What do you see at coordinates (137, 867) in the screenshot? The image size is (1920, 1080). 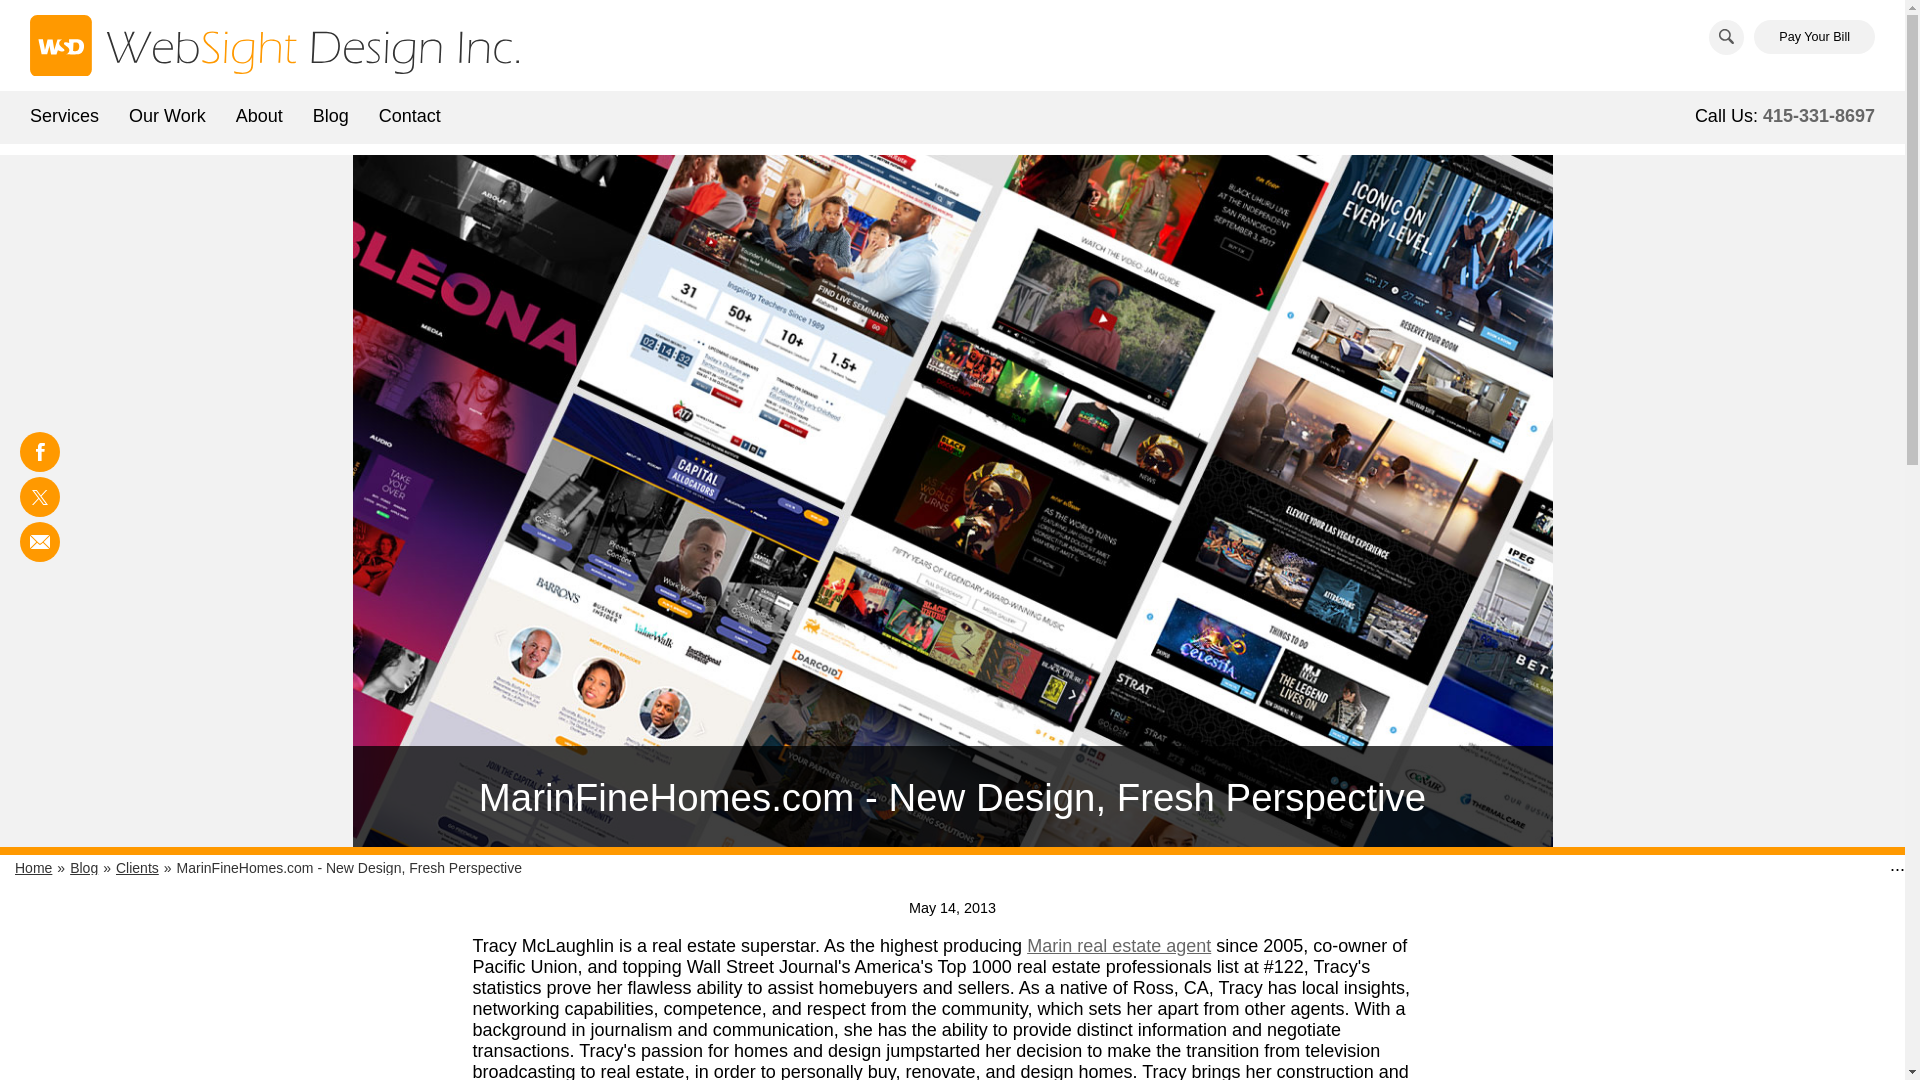 I see `Clients` at bounding box center [137, 867].